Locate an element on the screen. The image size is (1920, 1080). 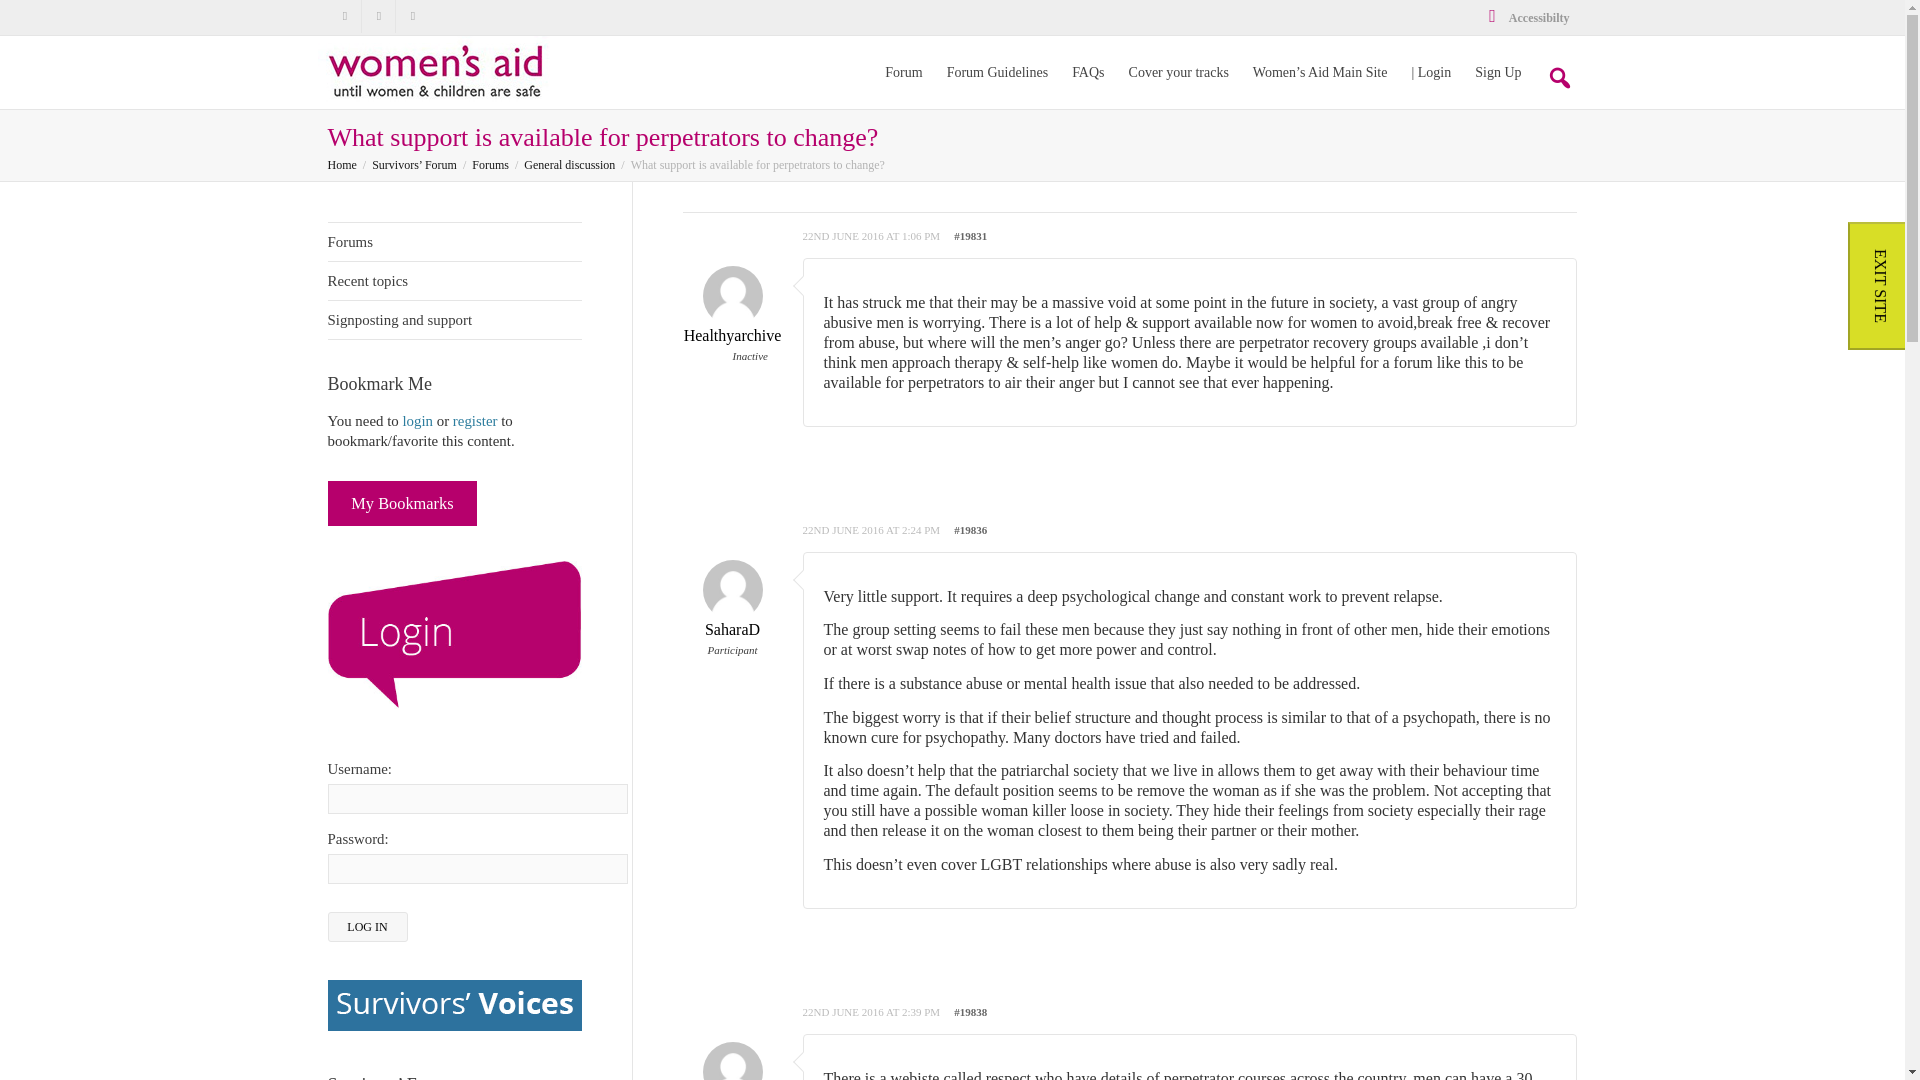
Survivors' Forum is located at coordinates (342, 164).